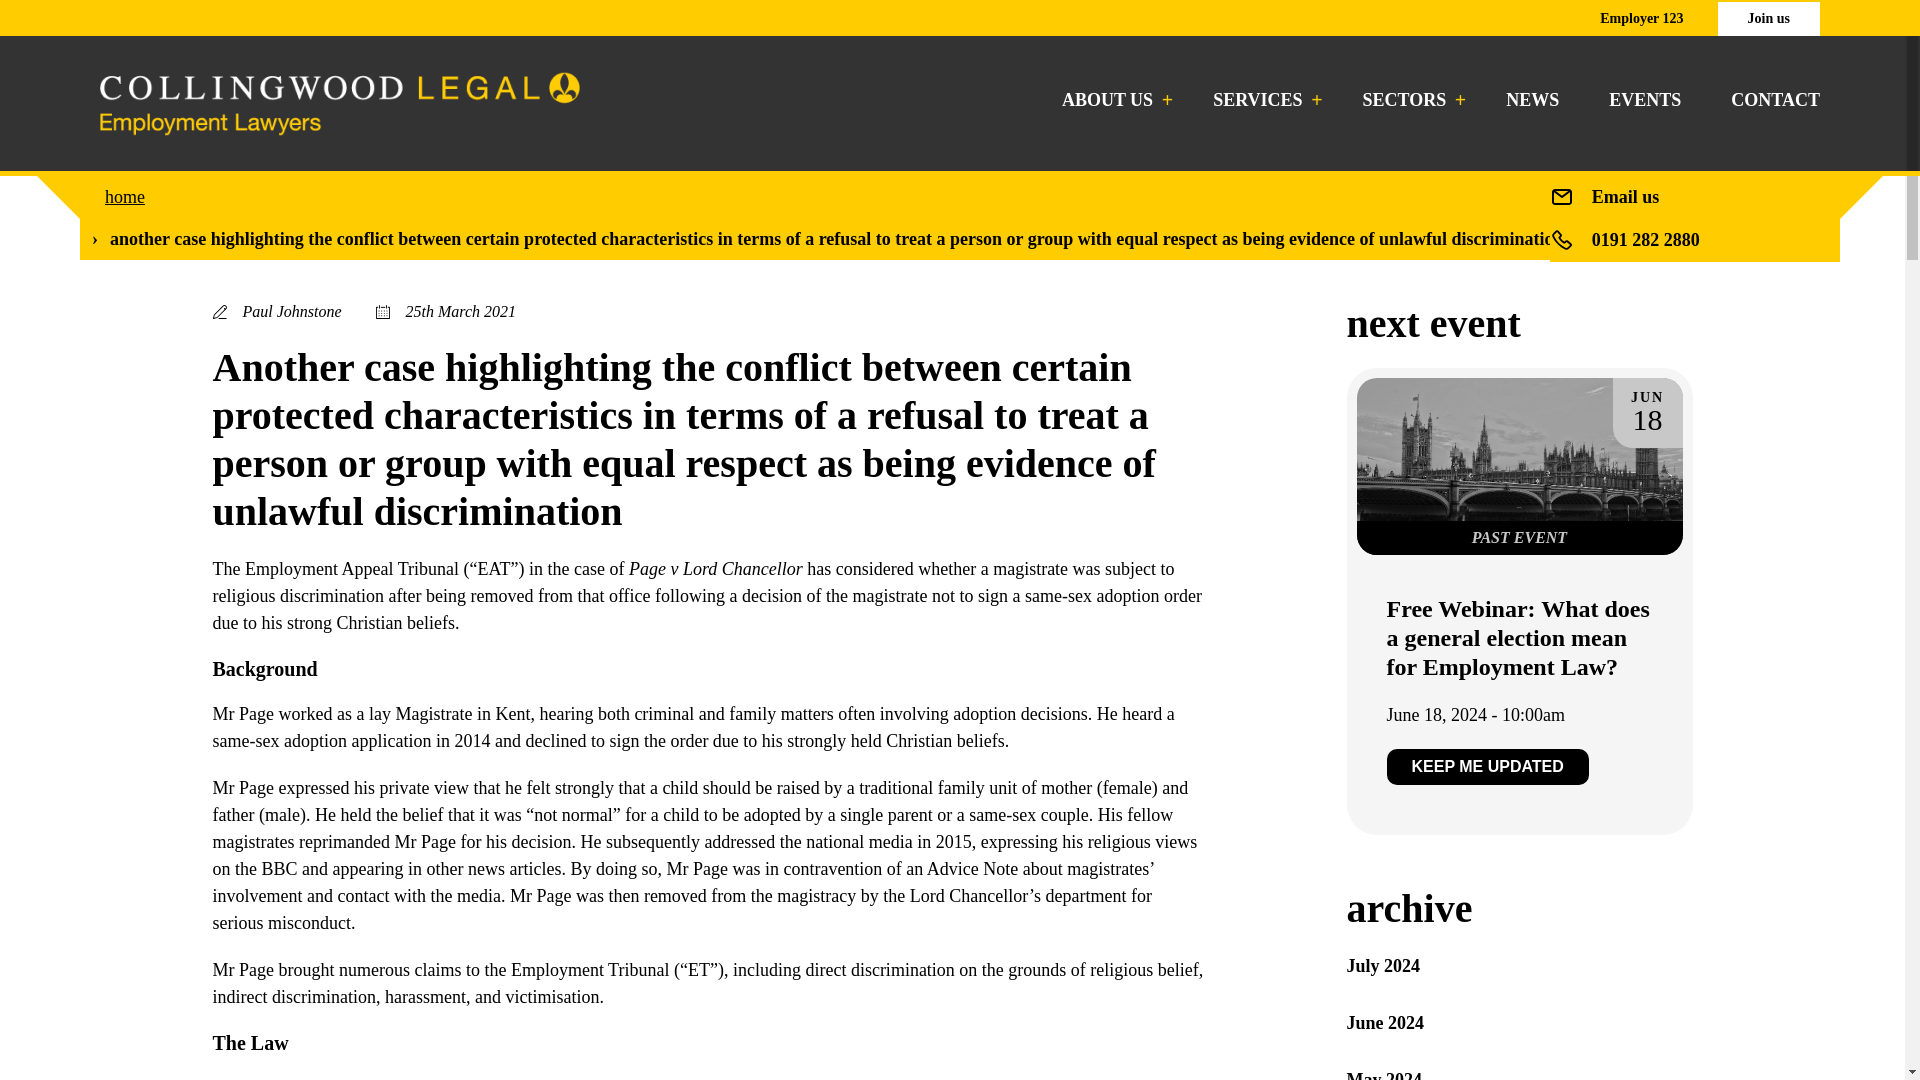 Image resolution: width=1920 pixels, height=1080 pixels. What do you see at coordinates (1645, 100) in the screenshot?
I see `EVENTS` at bounding box center [1645, 100].